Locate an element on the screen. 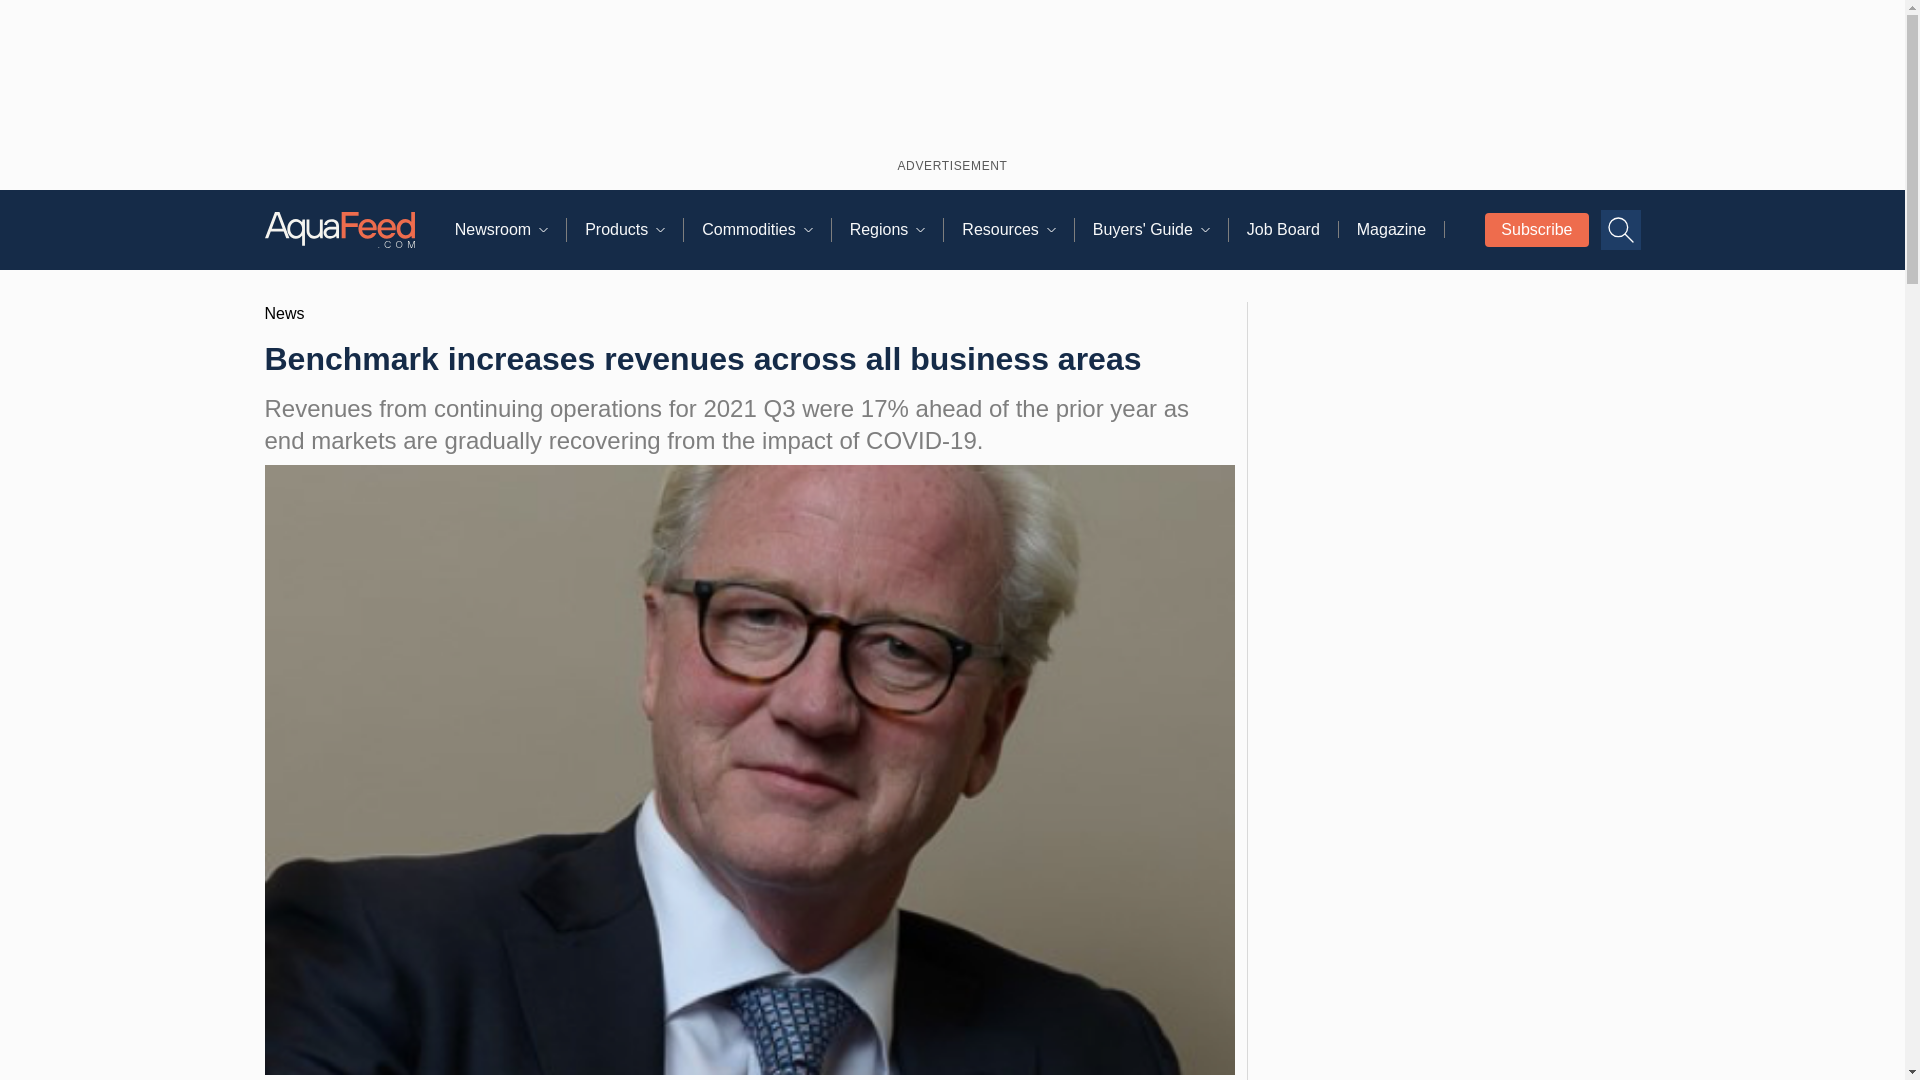 This screenshot has height=1080, width=1920. Regions is located at coordinates (897, 230).